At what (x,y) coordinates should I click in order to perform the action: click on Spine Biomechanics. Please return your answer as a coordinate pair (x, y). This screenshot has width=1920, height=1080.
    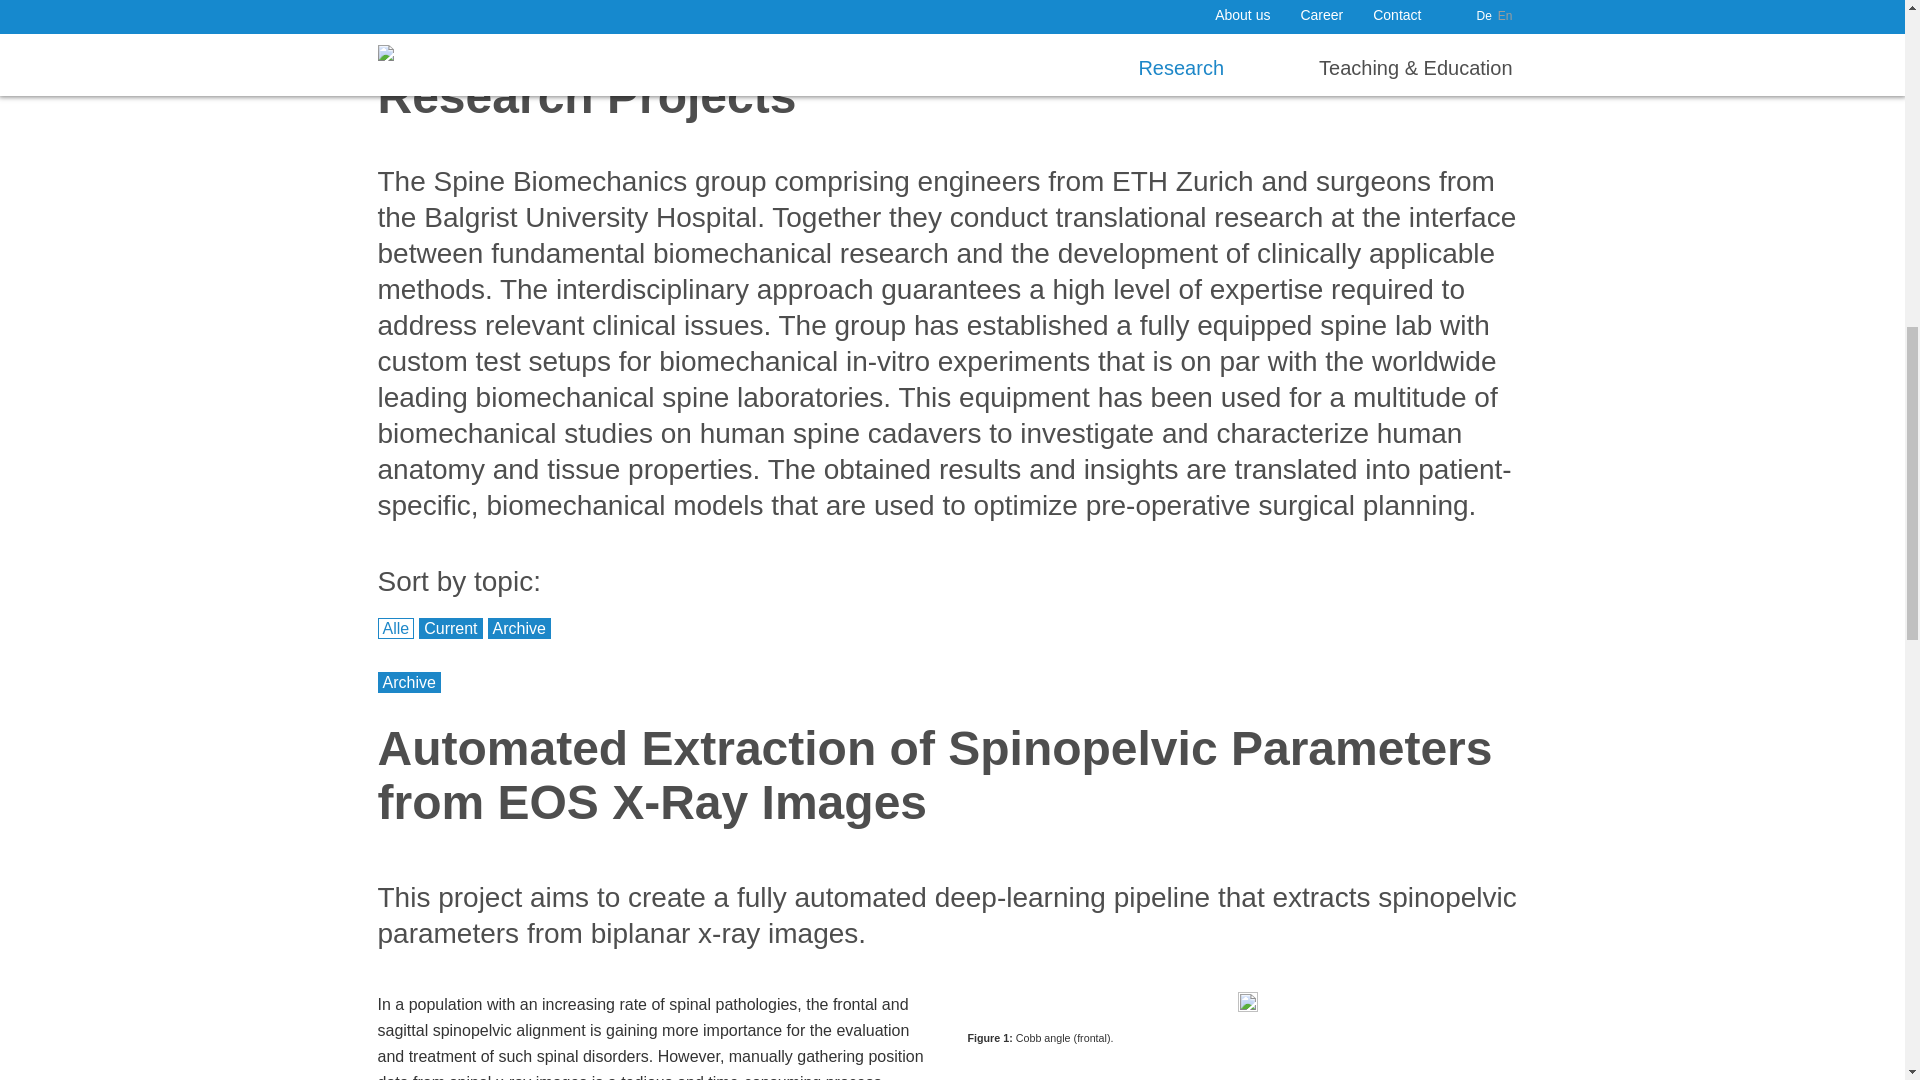
    Looking at the image, I should click on (450, 34).